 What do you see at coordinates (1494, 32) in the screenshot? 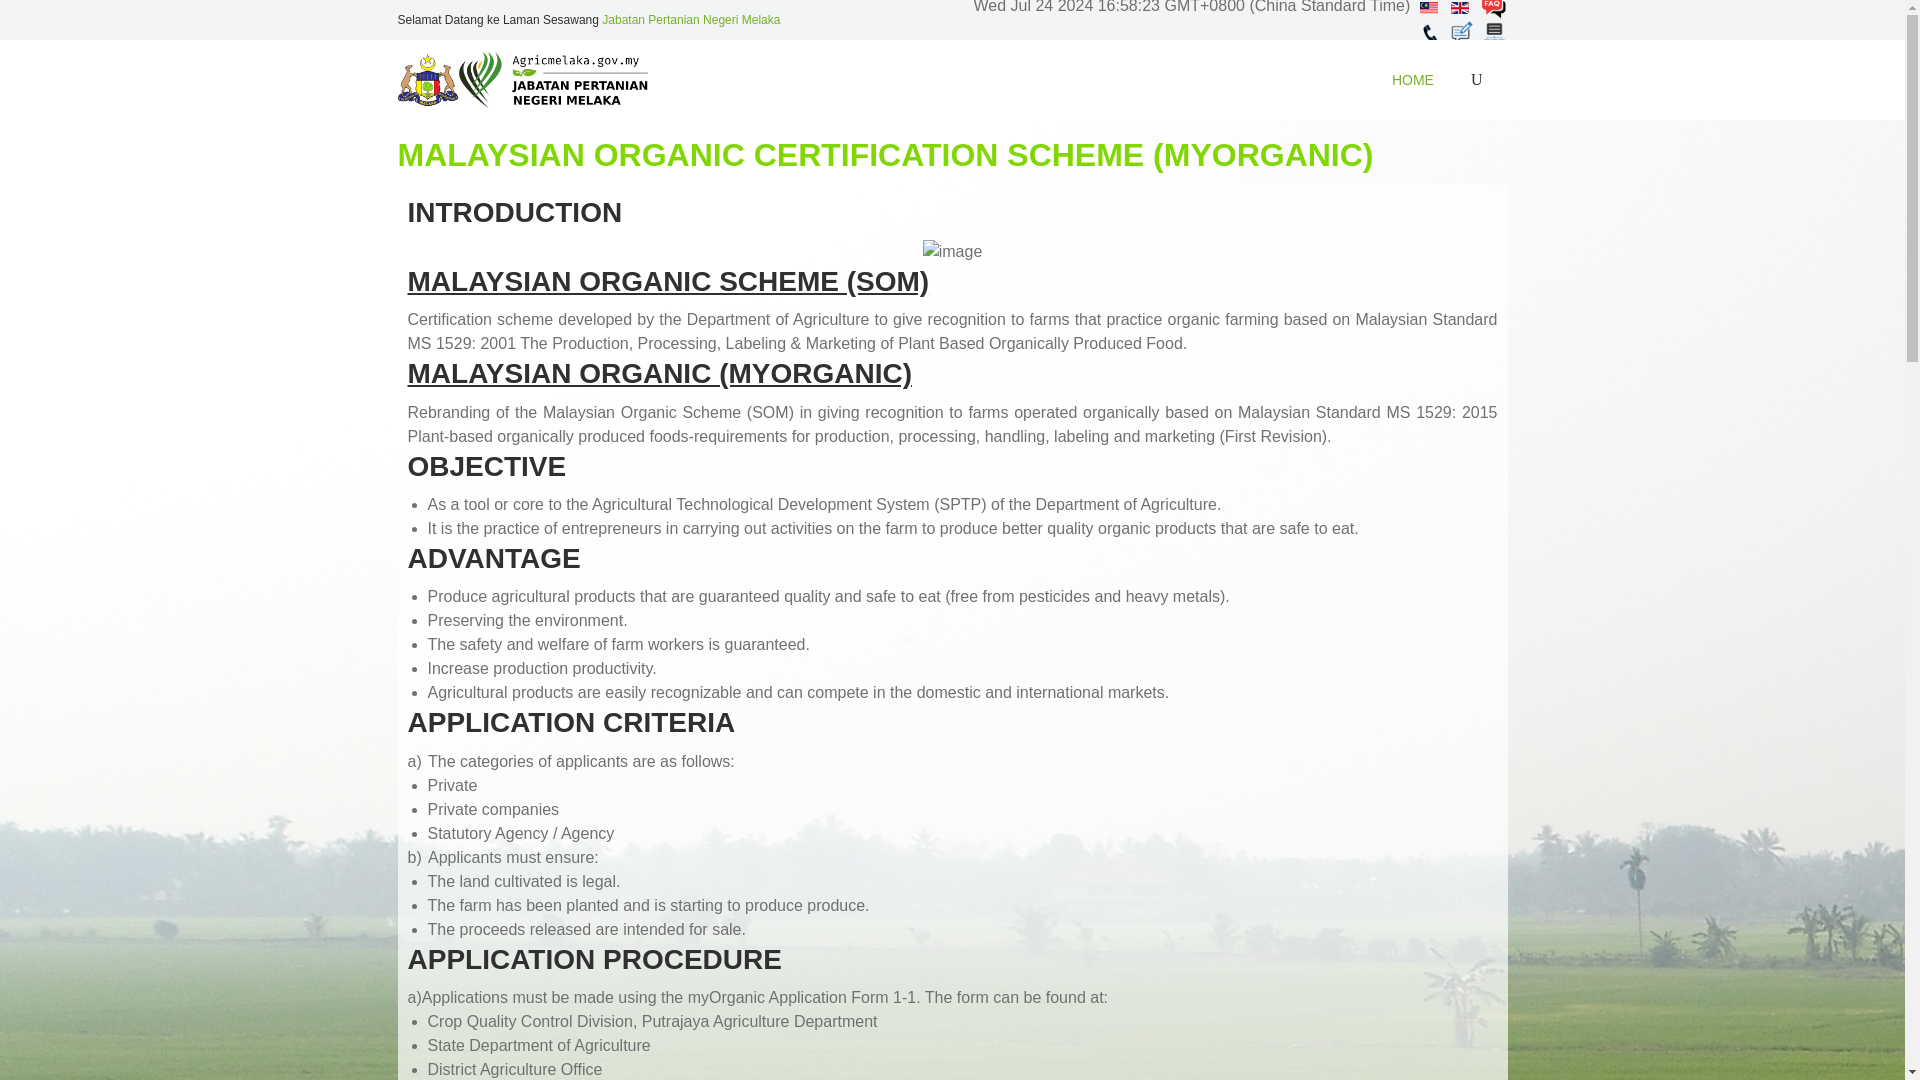
I see `Peta Laman` at bounding box center [1494, 32].